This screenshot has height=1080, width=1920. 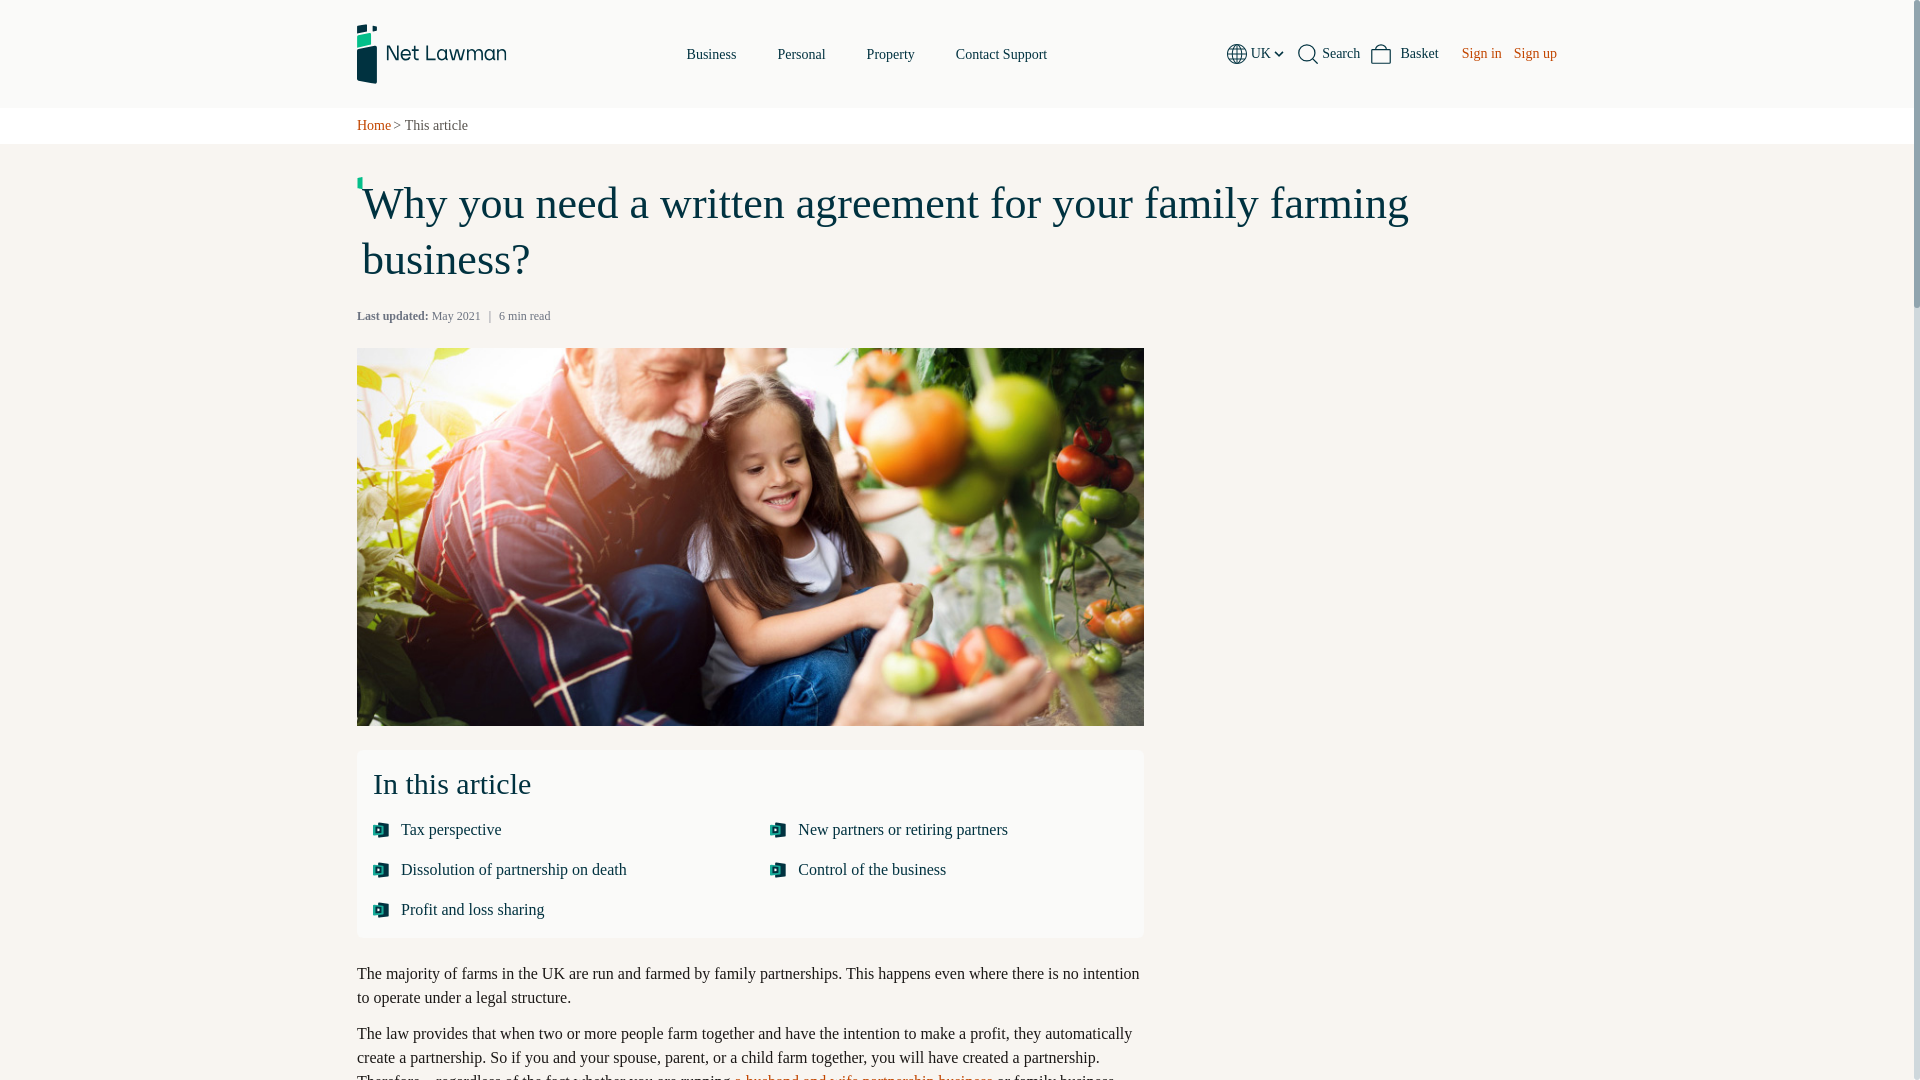 I want to click on Tax perspective, so click(x=550, y=830).